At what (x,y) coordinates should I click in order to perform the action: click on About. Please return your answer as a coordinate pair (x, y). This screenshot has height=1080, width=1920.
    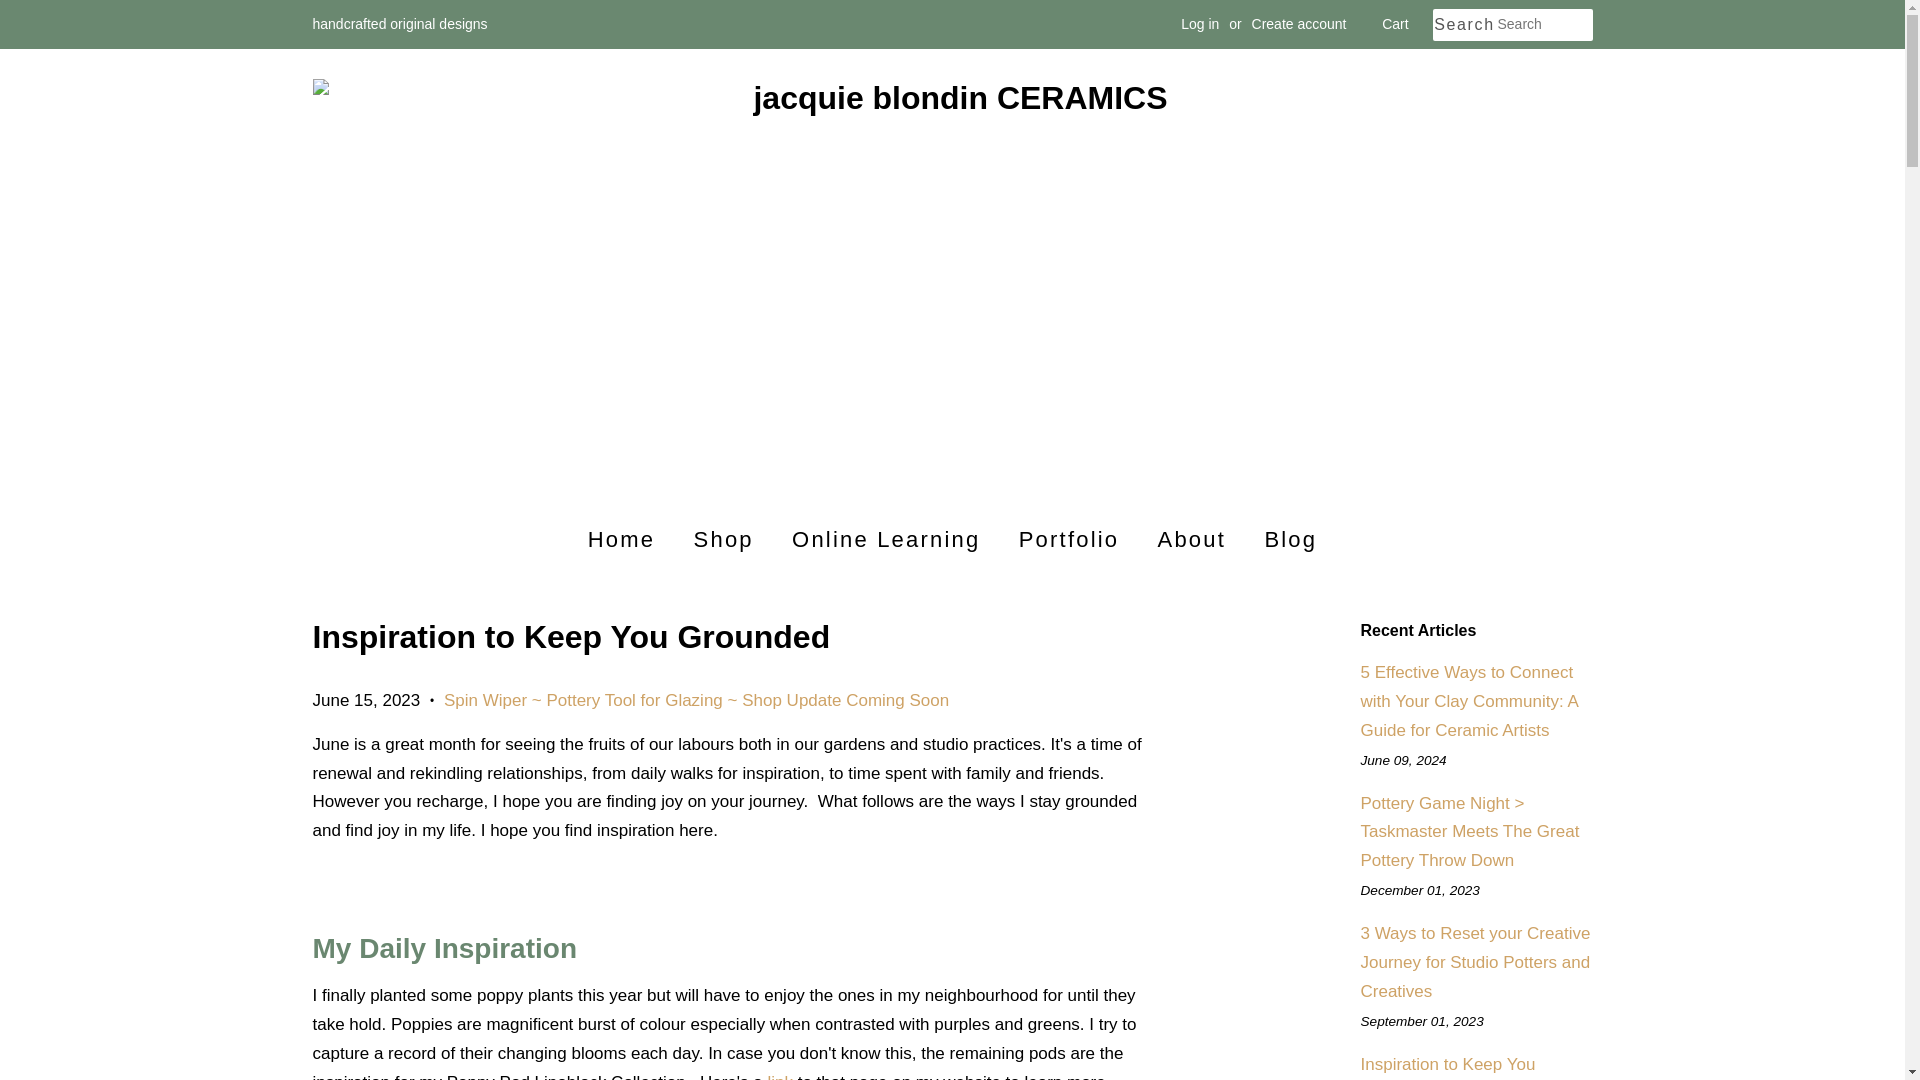
    Looking at the image, I should click on (1192, 540).